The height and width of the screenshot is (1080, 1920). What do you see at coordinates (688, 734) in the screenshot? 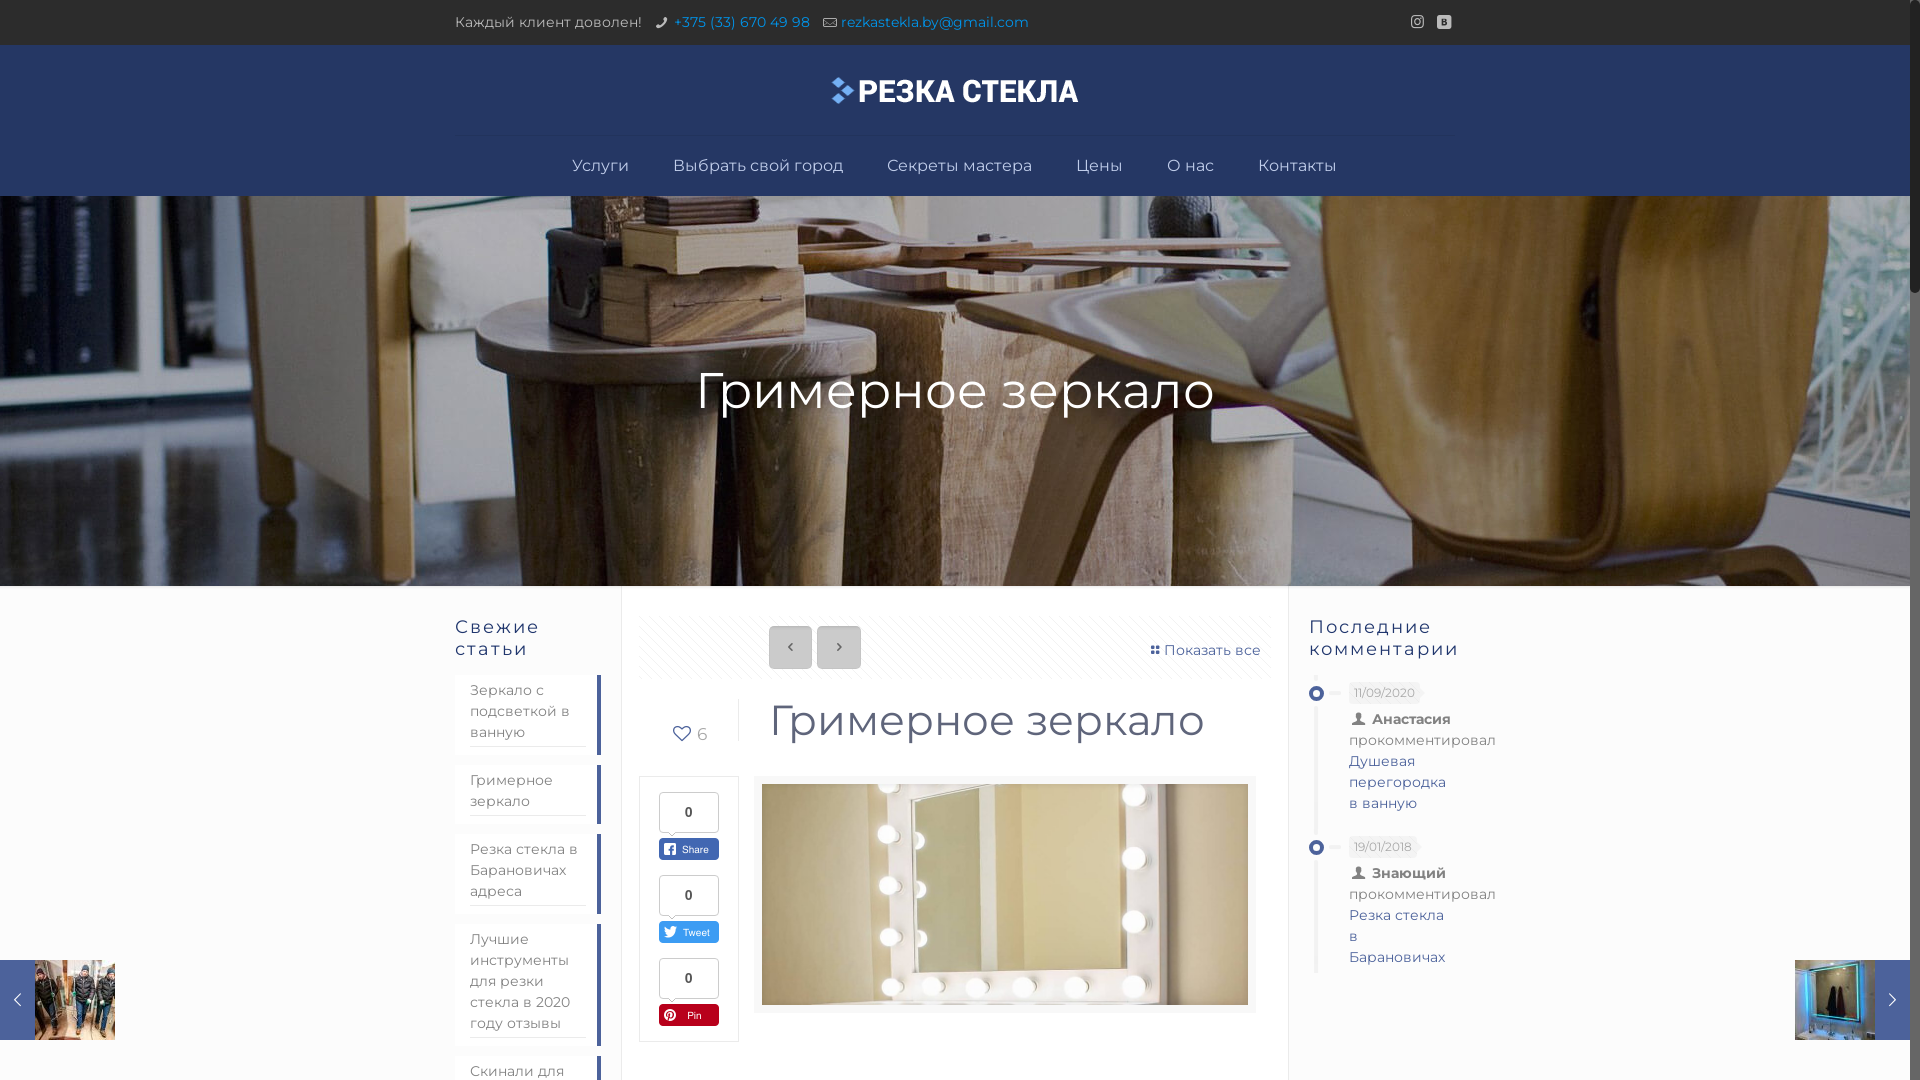
I see `6` at bounding box center [688, 734].